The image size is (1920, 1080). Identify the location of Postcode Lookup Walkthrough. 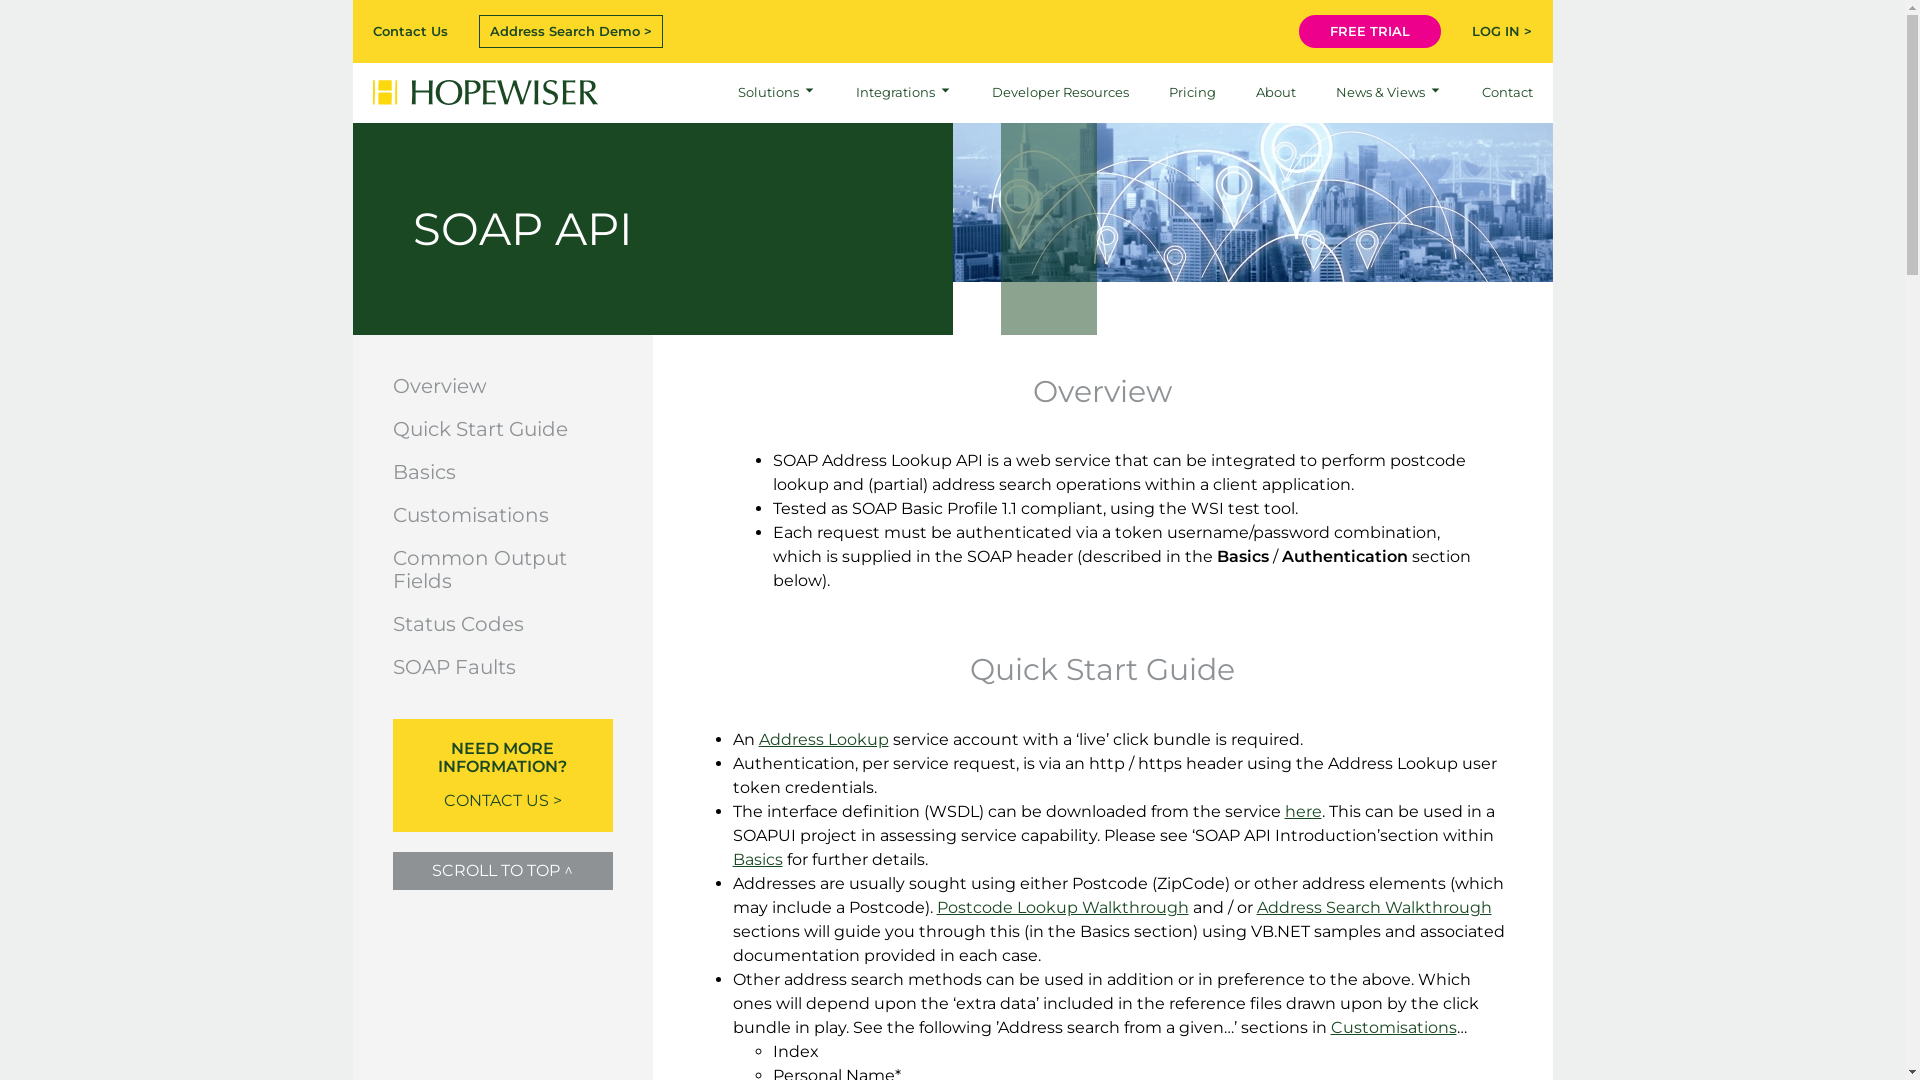
(1062, 908).